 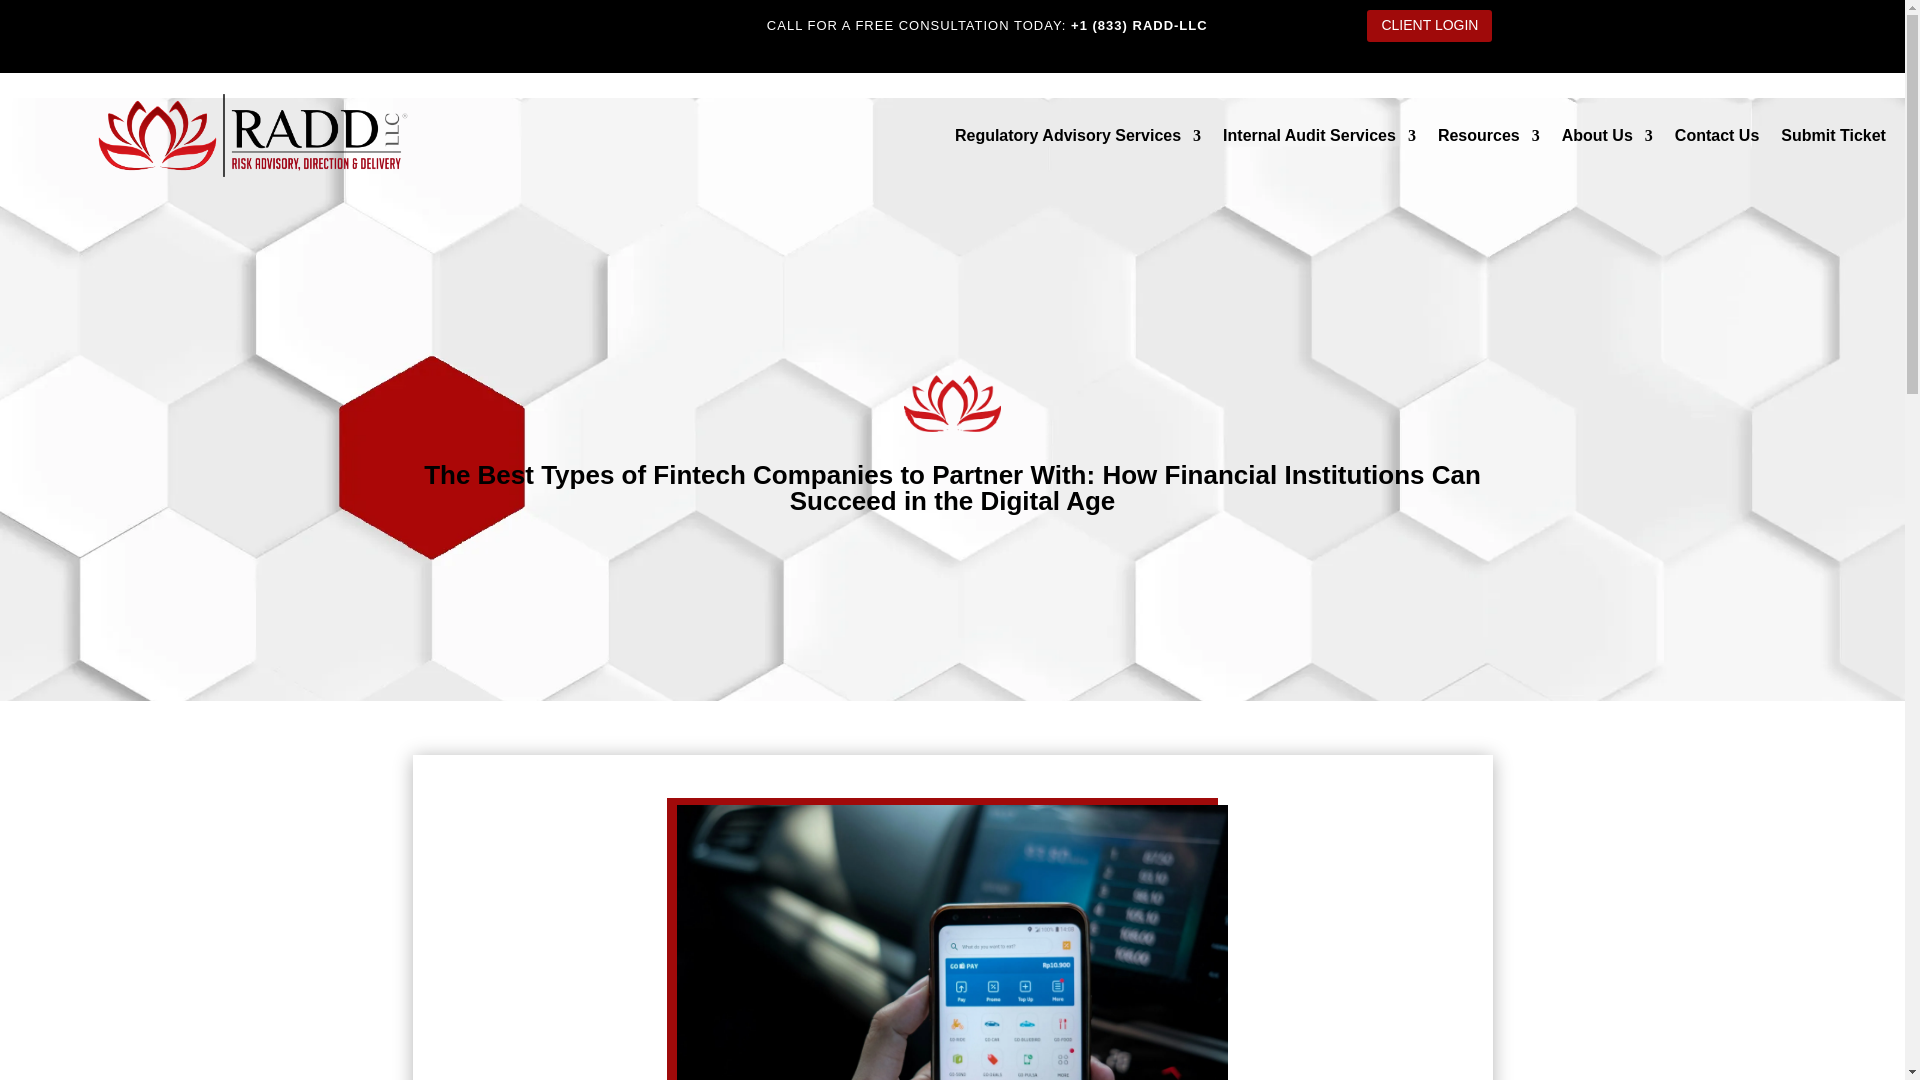 I want to click on Submit Ticket, so click(x=1833, y=140).